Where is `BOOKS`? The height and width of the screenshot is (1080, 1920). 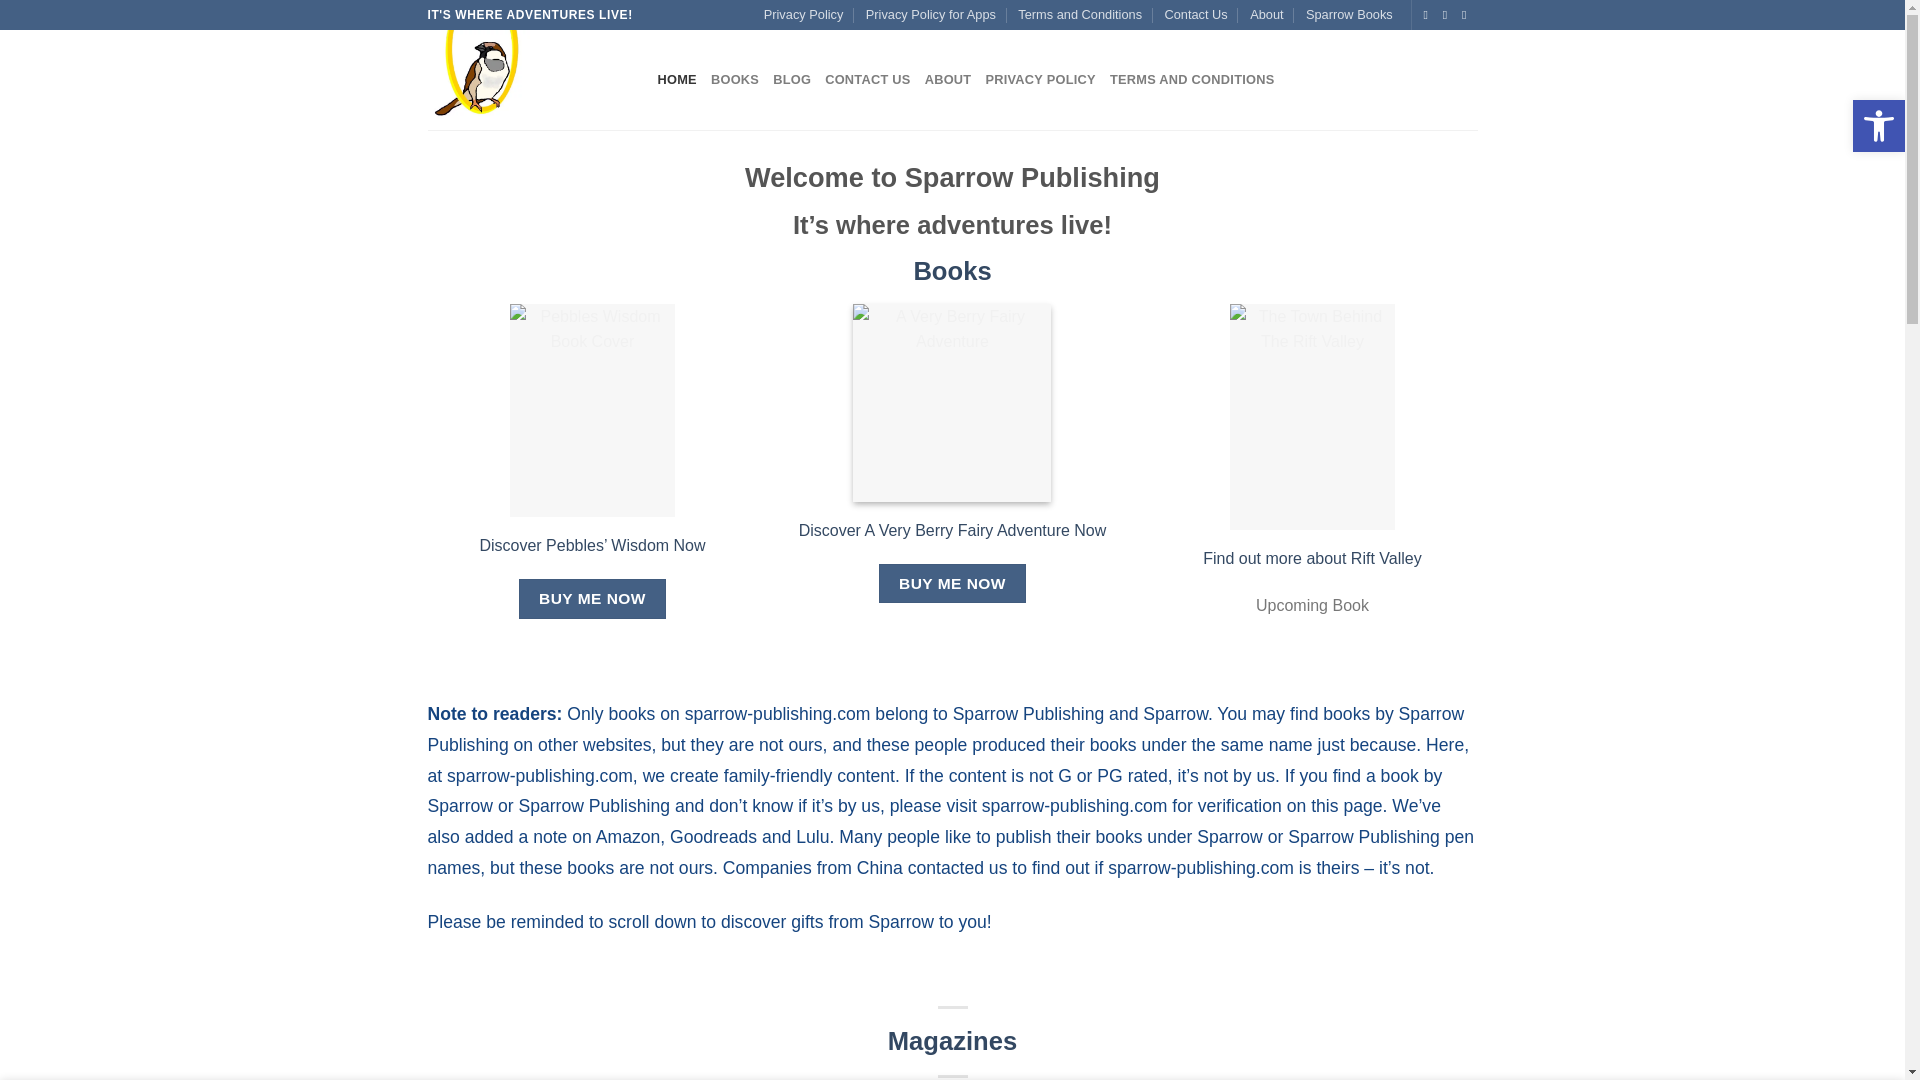
BOOKS is located at coordinates (734, 80).